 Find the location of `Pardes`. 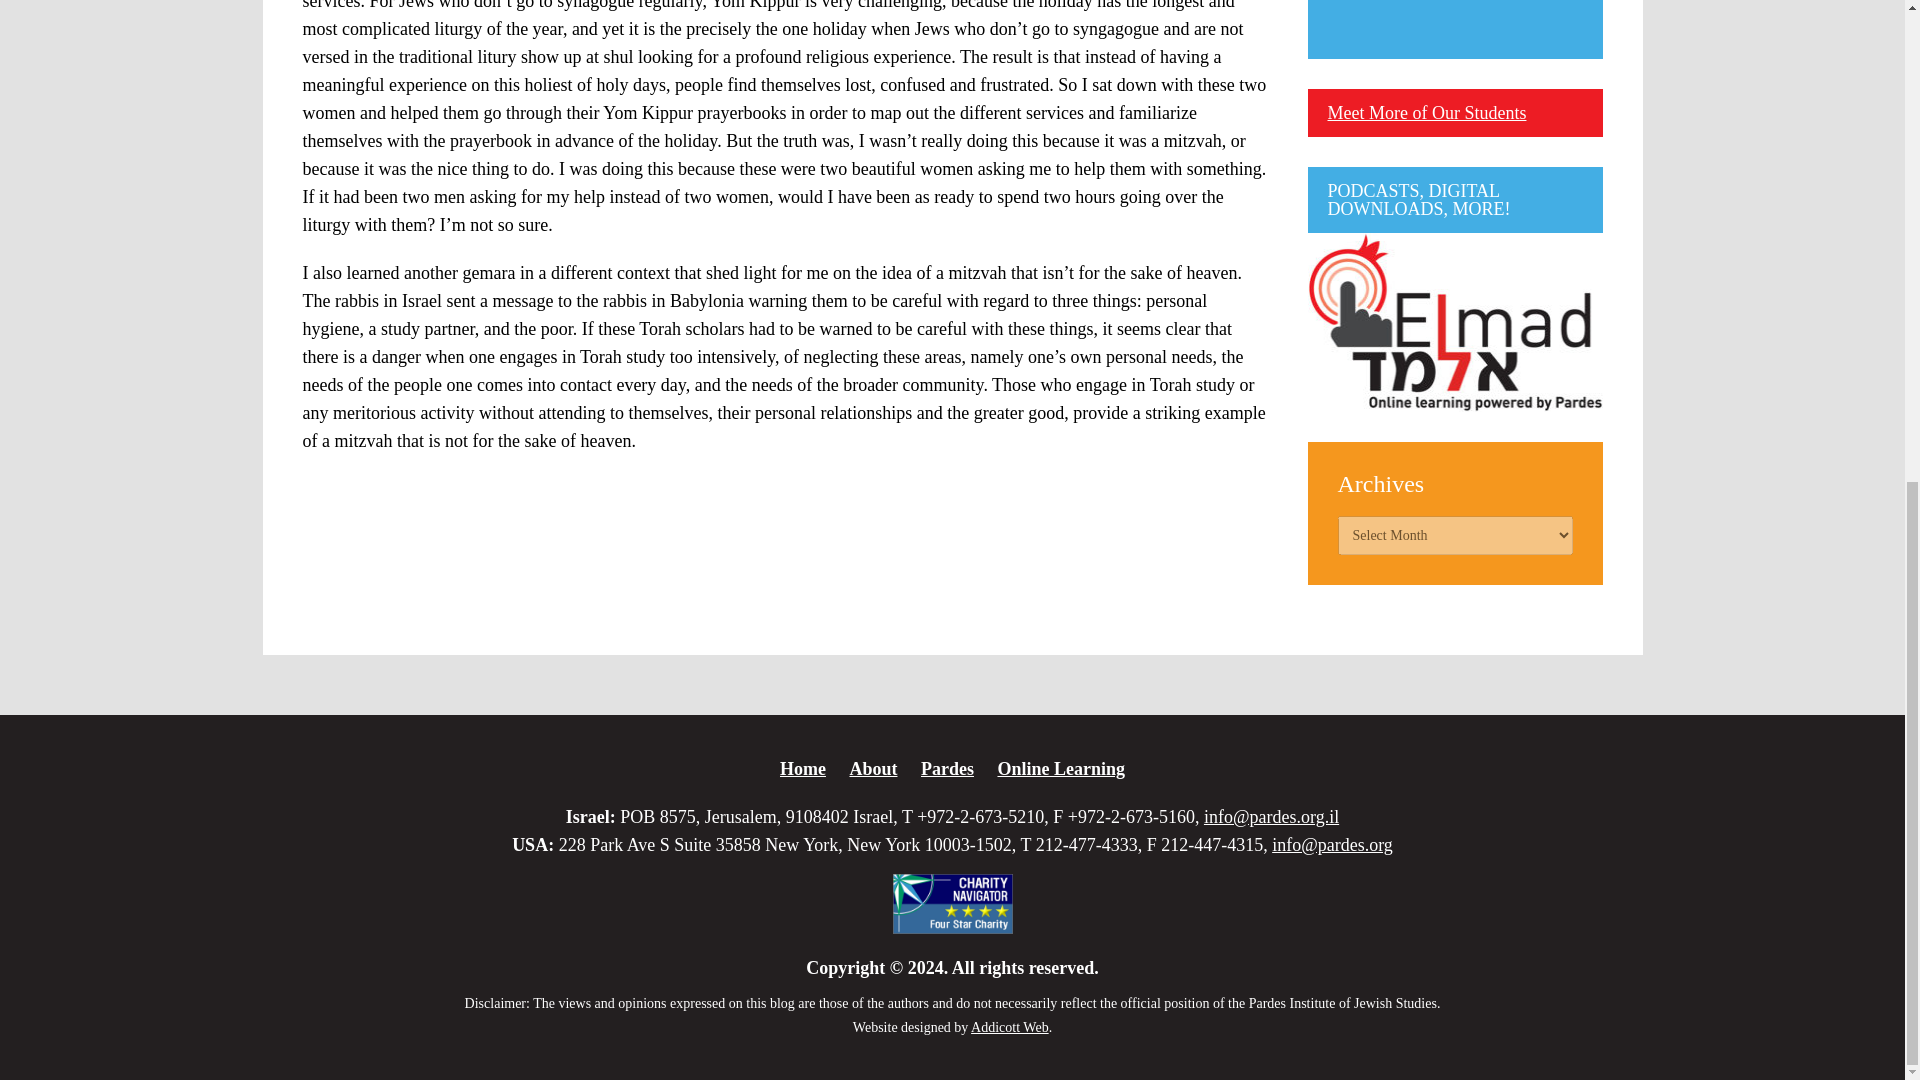

Pardes is located at coordinates (947, 768).